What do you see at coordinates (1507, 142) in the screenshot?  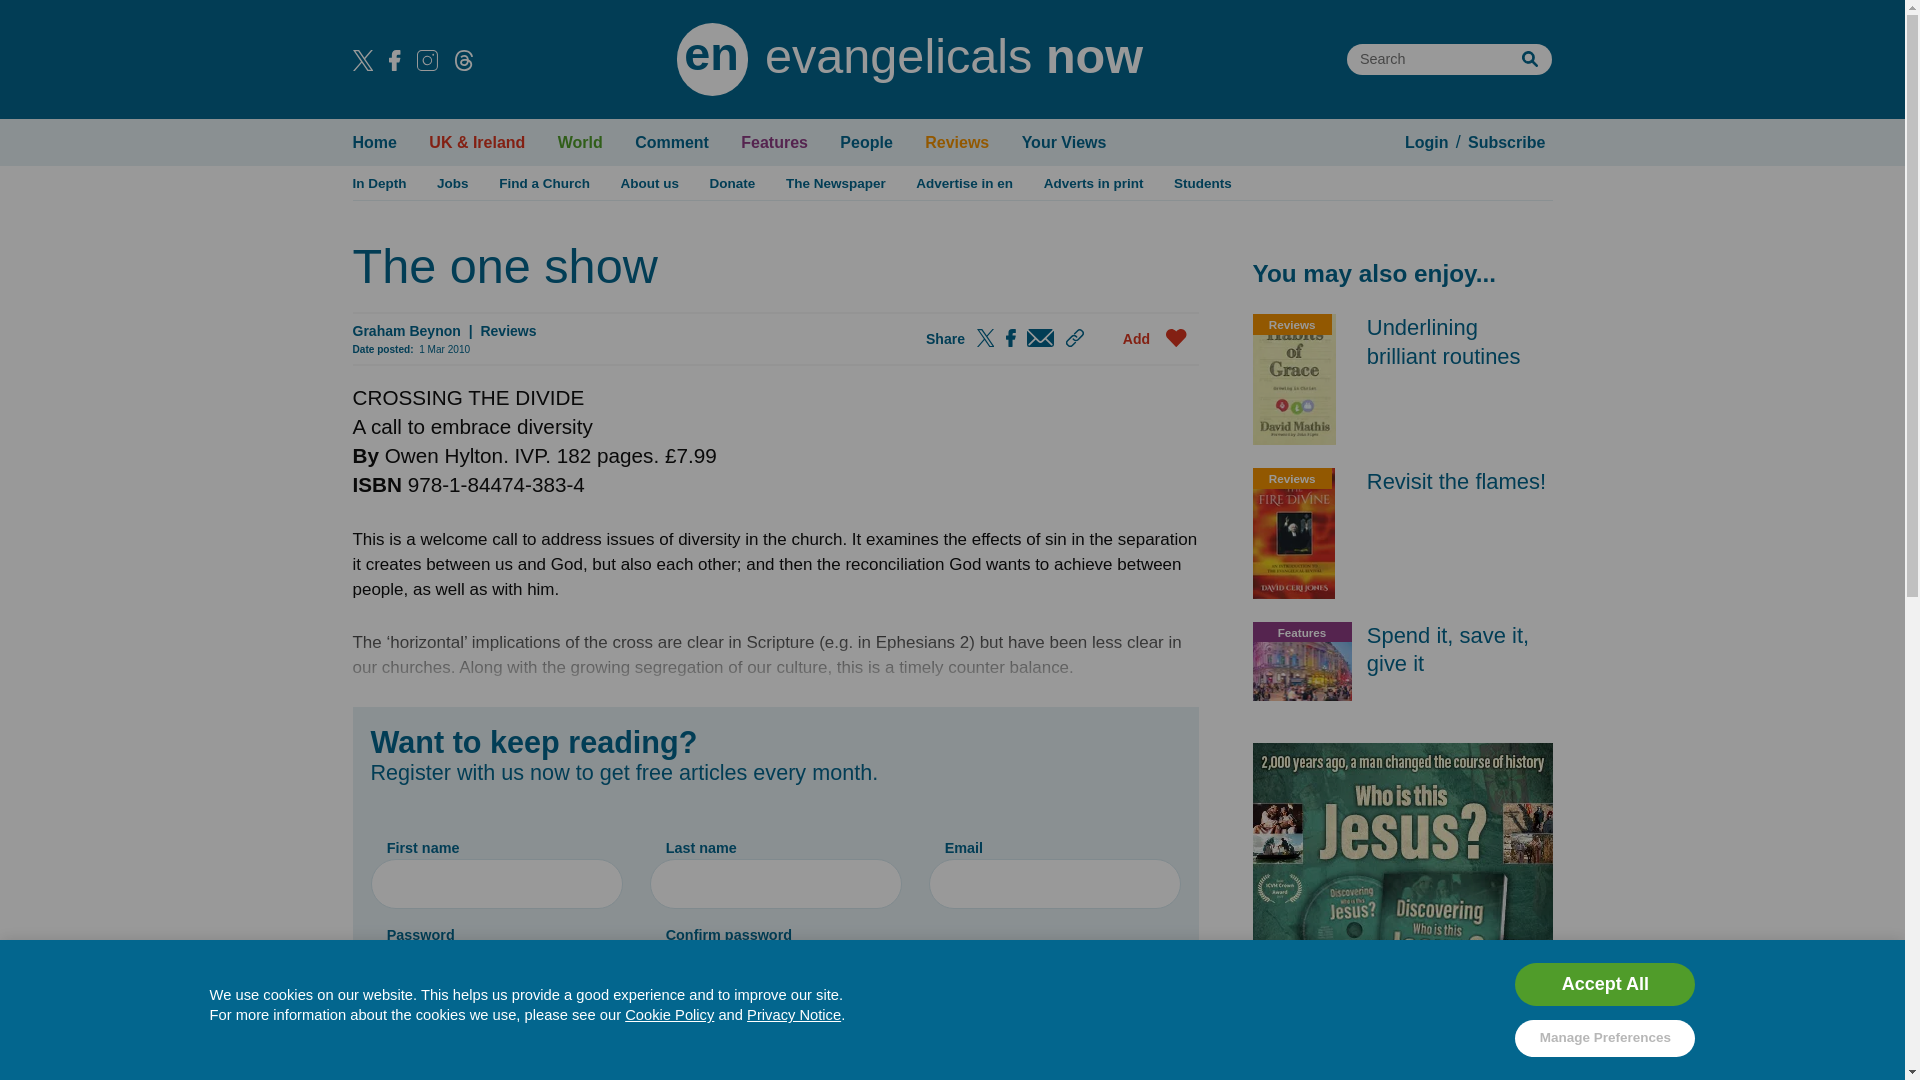 I see `Subscribe` at bounding box center [1507, 142].